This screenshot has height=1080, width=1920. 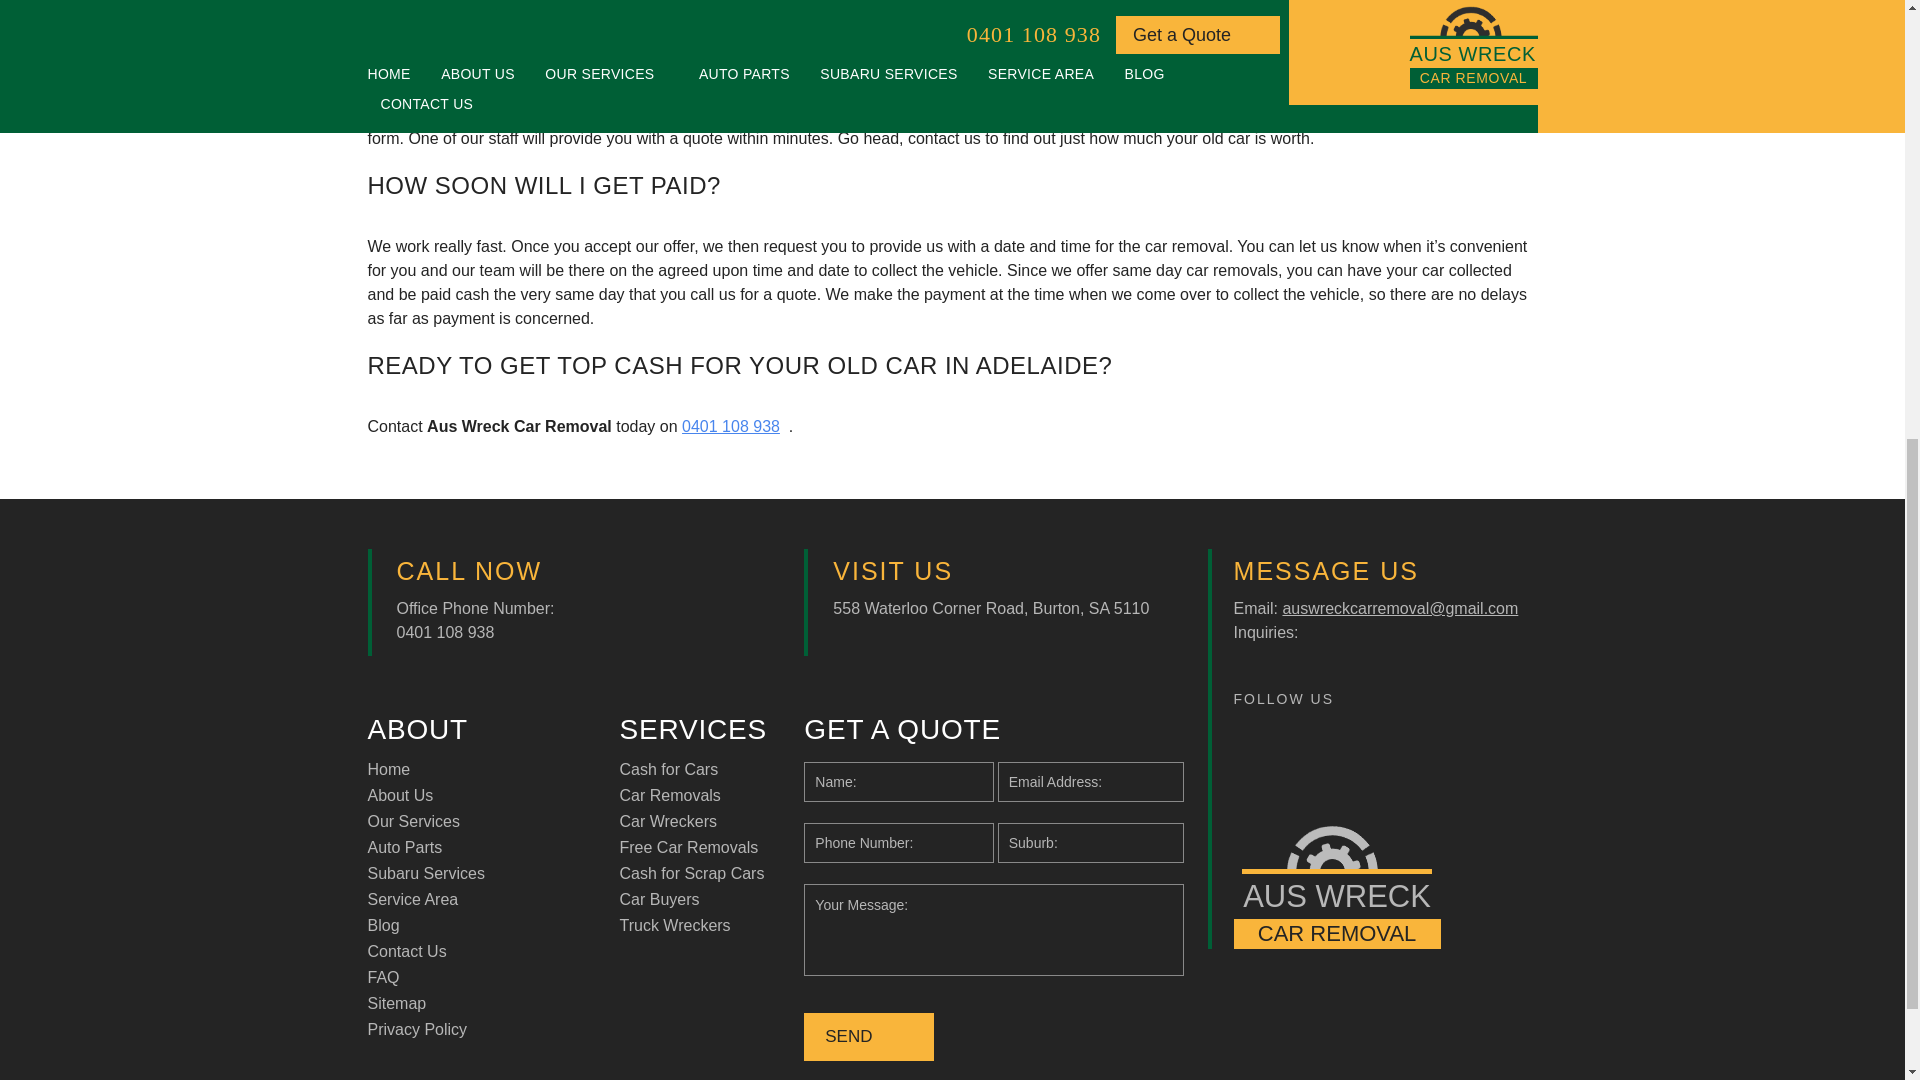 What do you see at coordinates (730, 426) in the screenshot?
I see `0401 108 938` at bounding box center [730, 426].